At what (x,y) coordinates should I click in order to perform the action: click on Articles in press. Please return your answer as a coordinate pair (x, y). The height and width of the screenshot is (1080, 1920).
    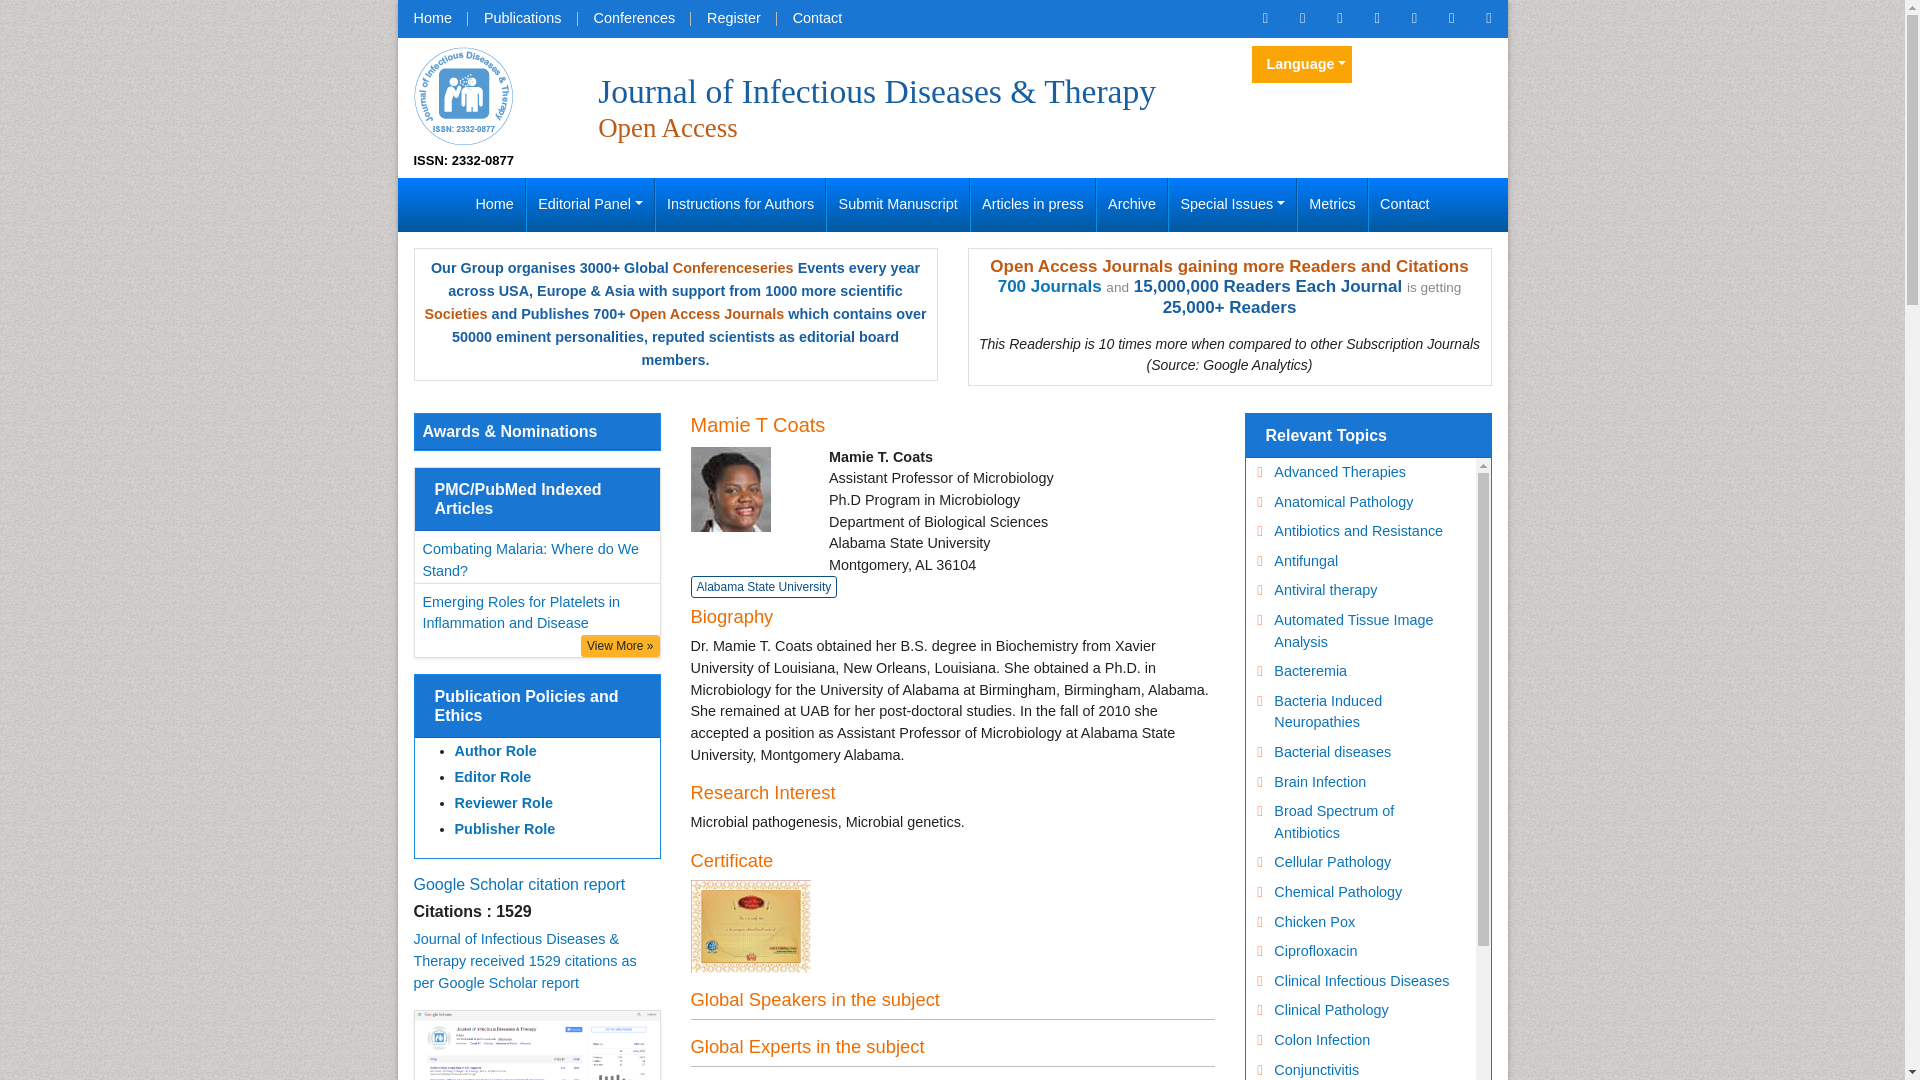
    Looking at the image, I should click on (1032, 205).